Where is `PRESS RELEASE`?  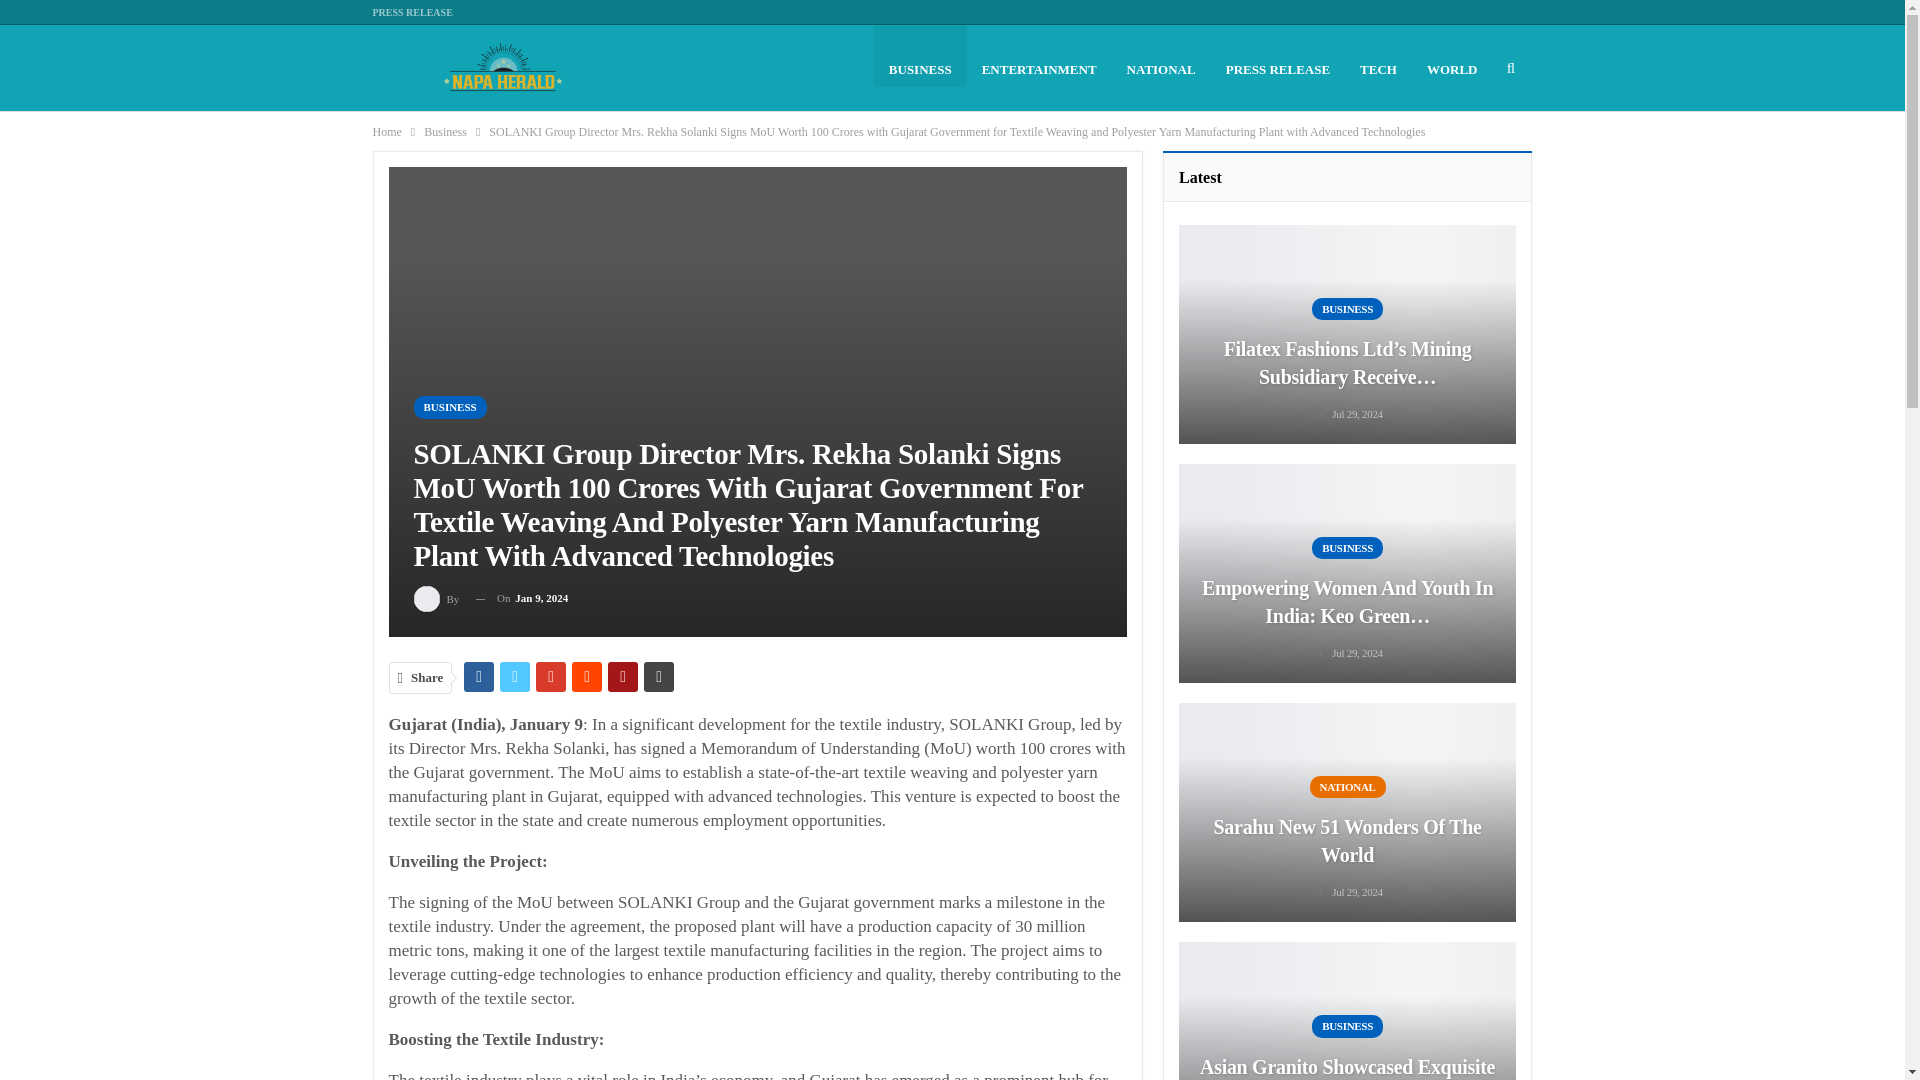 PRESS RELEASE is located at coordinates (1278, 69).